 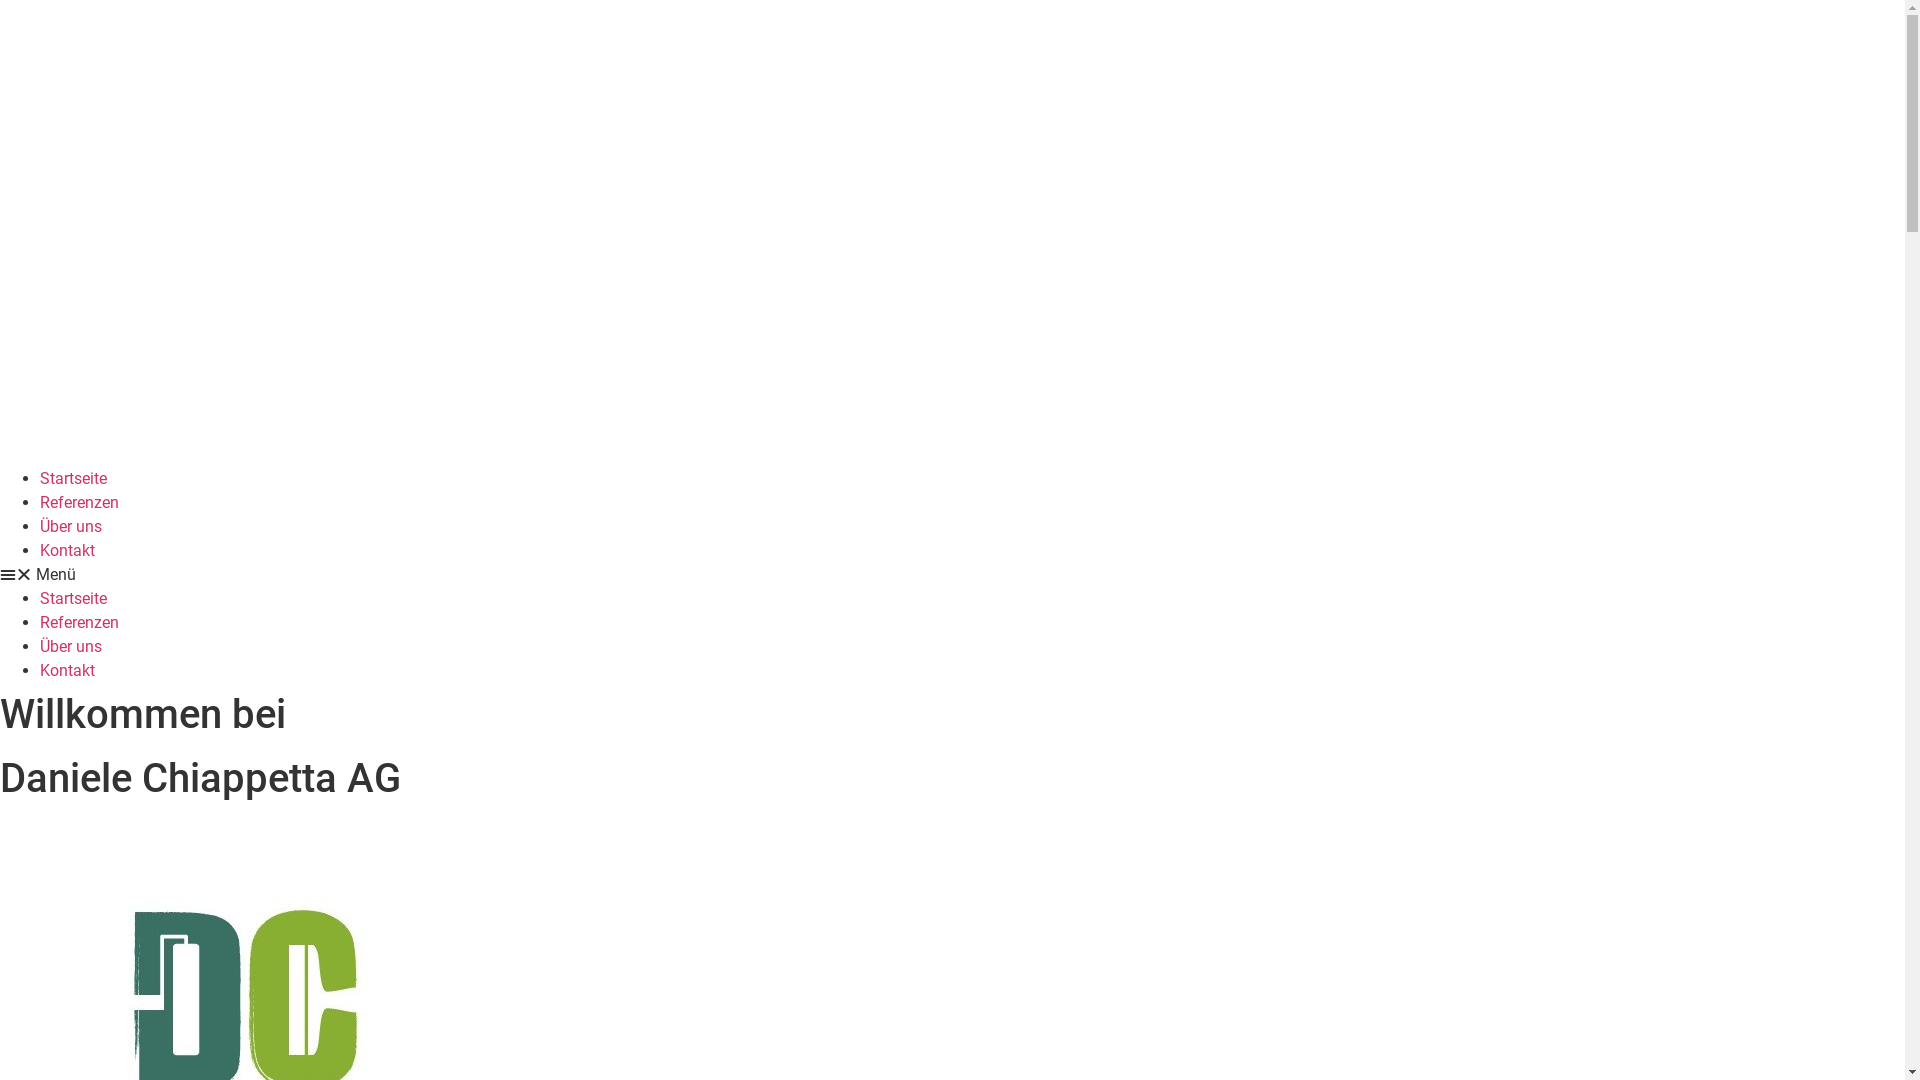 I want to click on Zum Inhalt wechseln, so click(x=0, y=0).